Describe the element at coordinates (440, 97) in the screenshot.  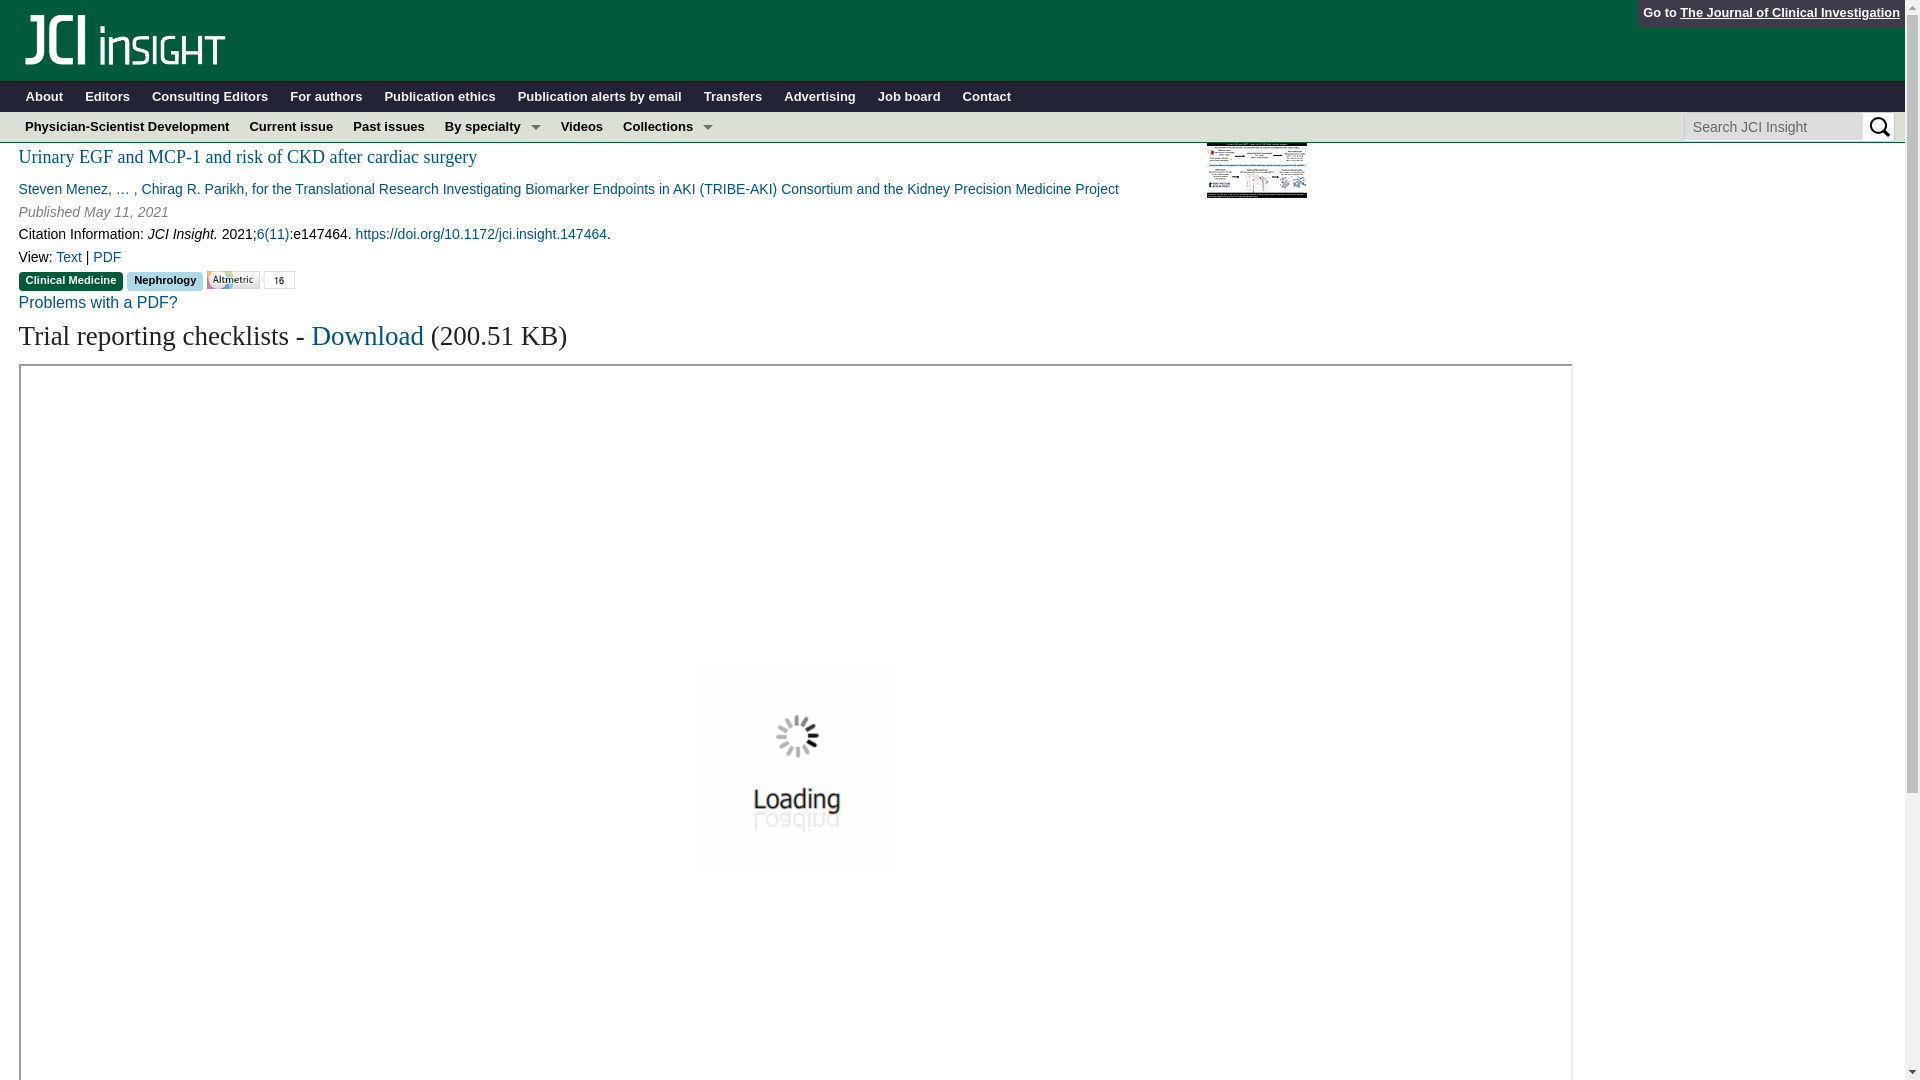
I see `Publication ethics` at that location.